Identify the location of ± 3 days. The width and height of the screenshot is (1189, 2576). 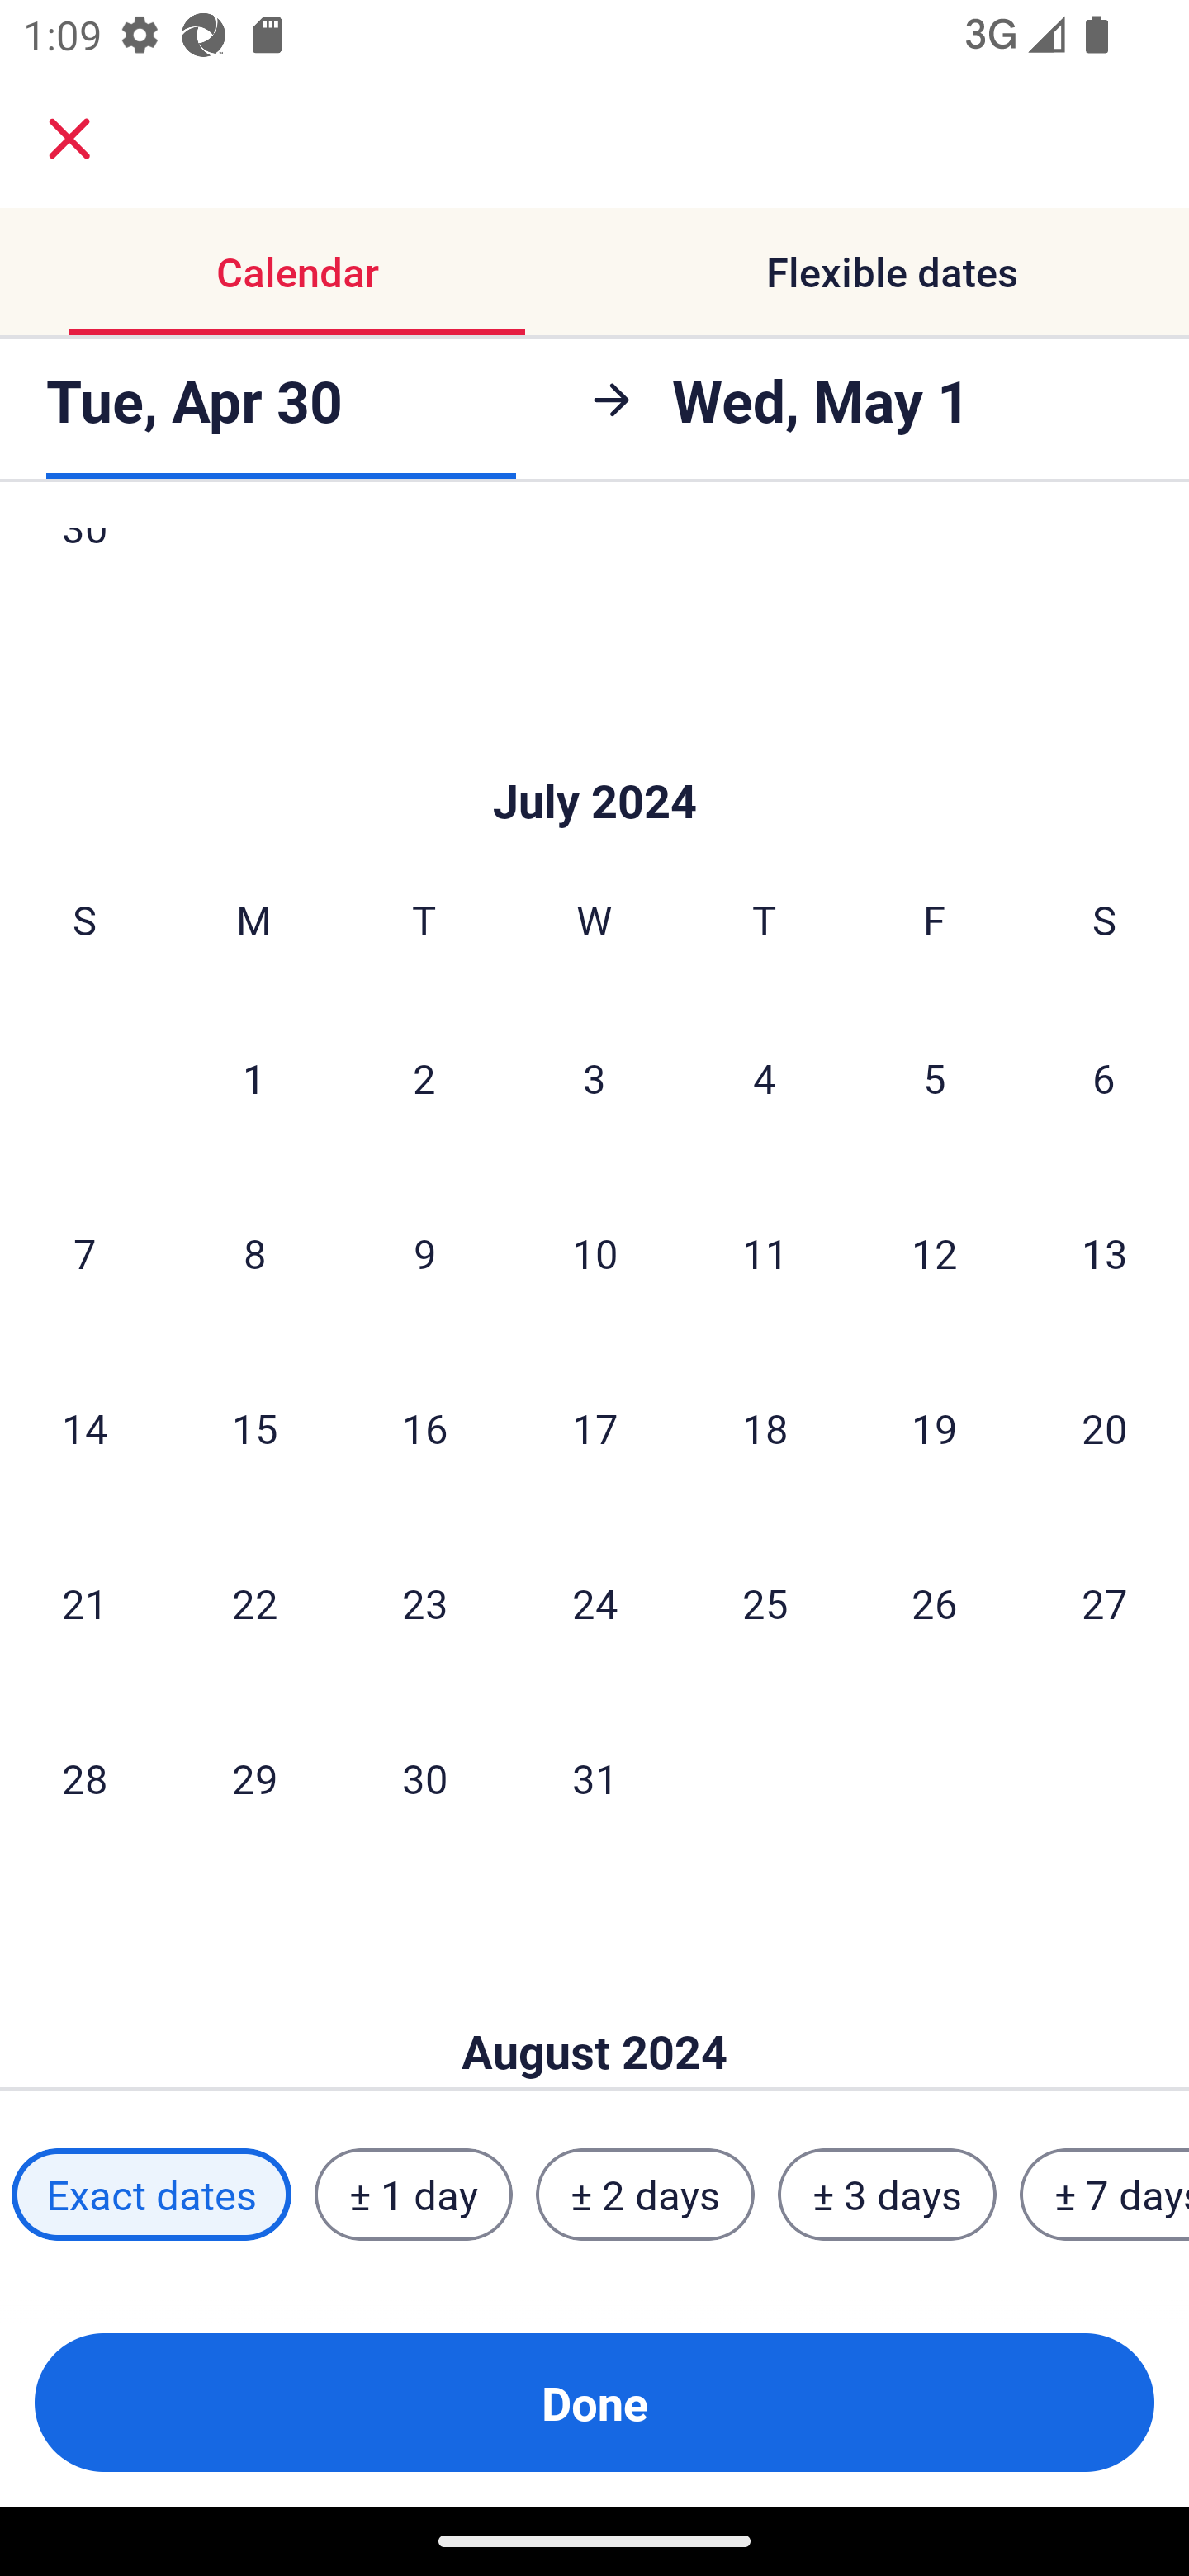
(887, 2195).